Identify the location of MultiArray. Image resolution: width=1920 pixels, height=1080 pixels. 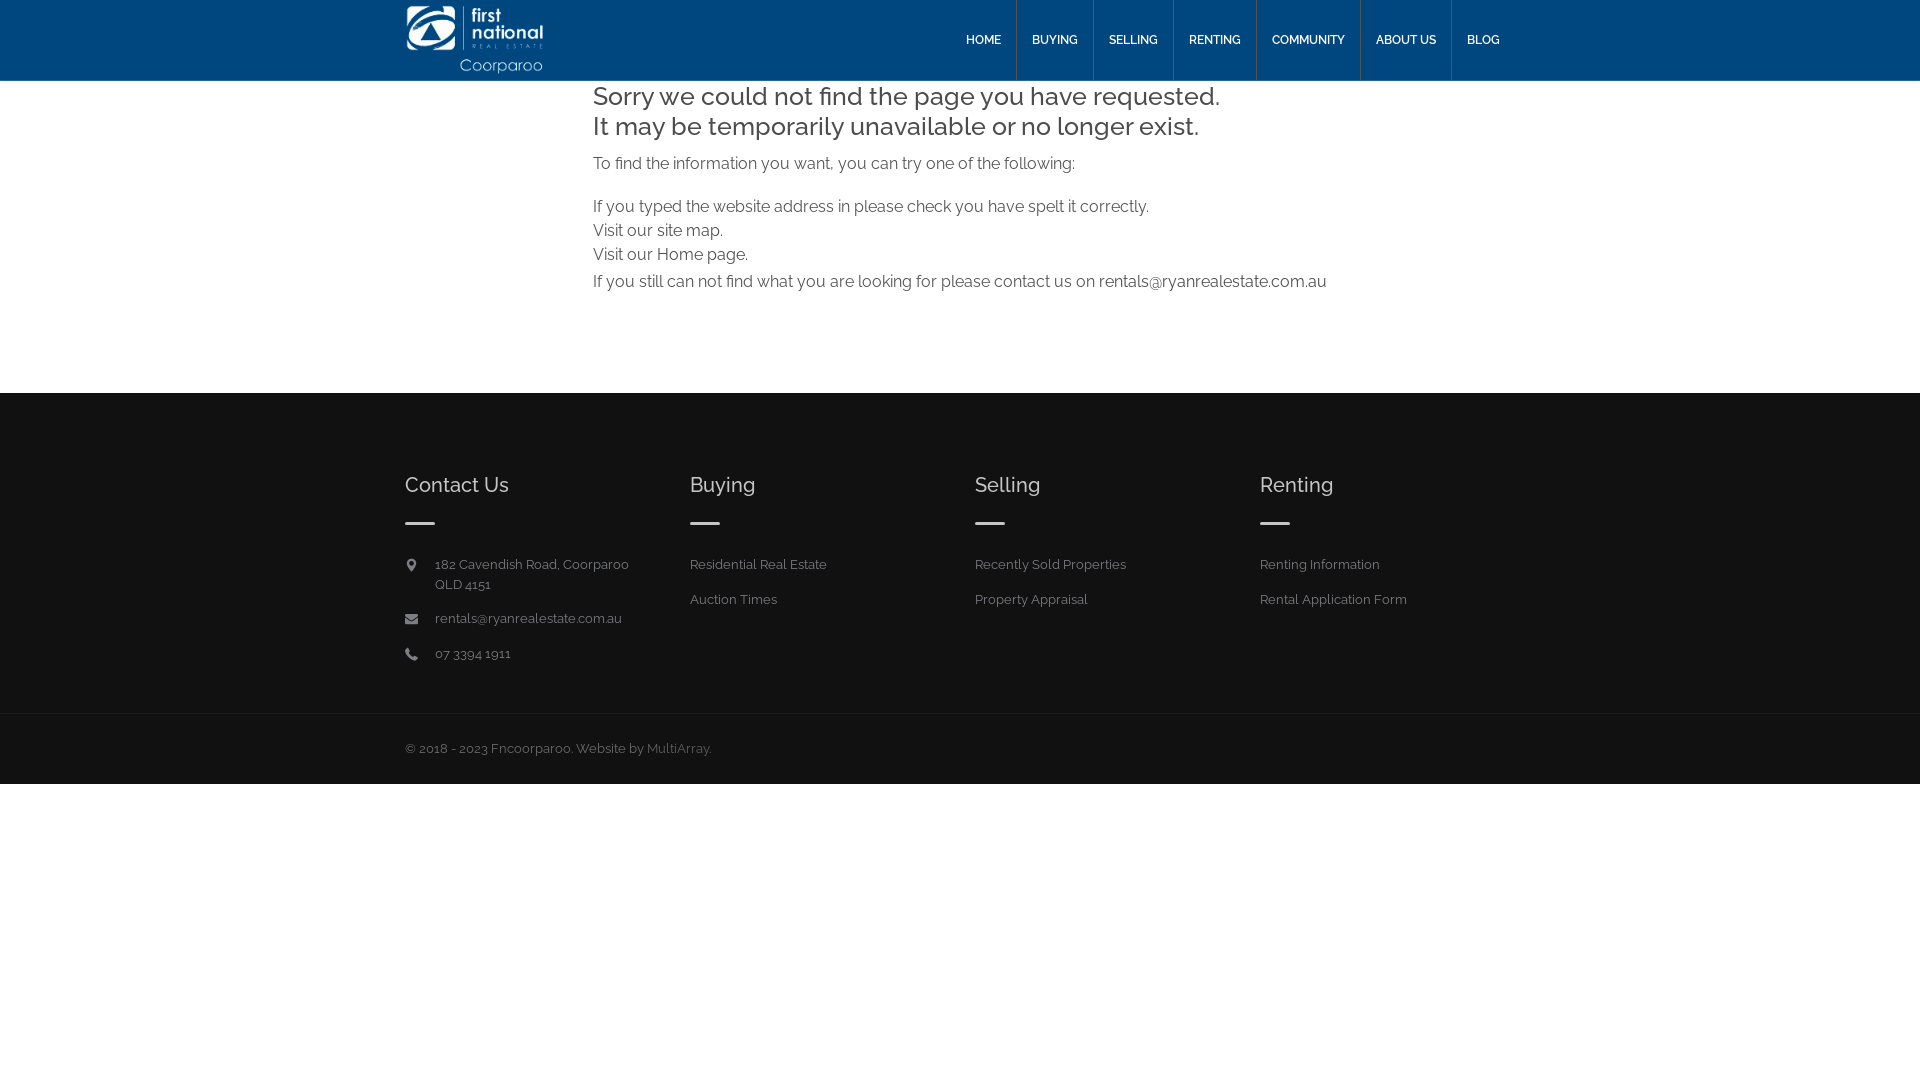
(678, 748).